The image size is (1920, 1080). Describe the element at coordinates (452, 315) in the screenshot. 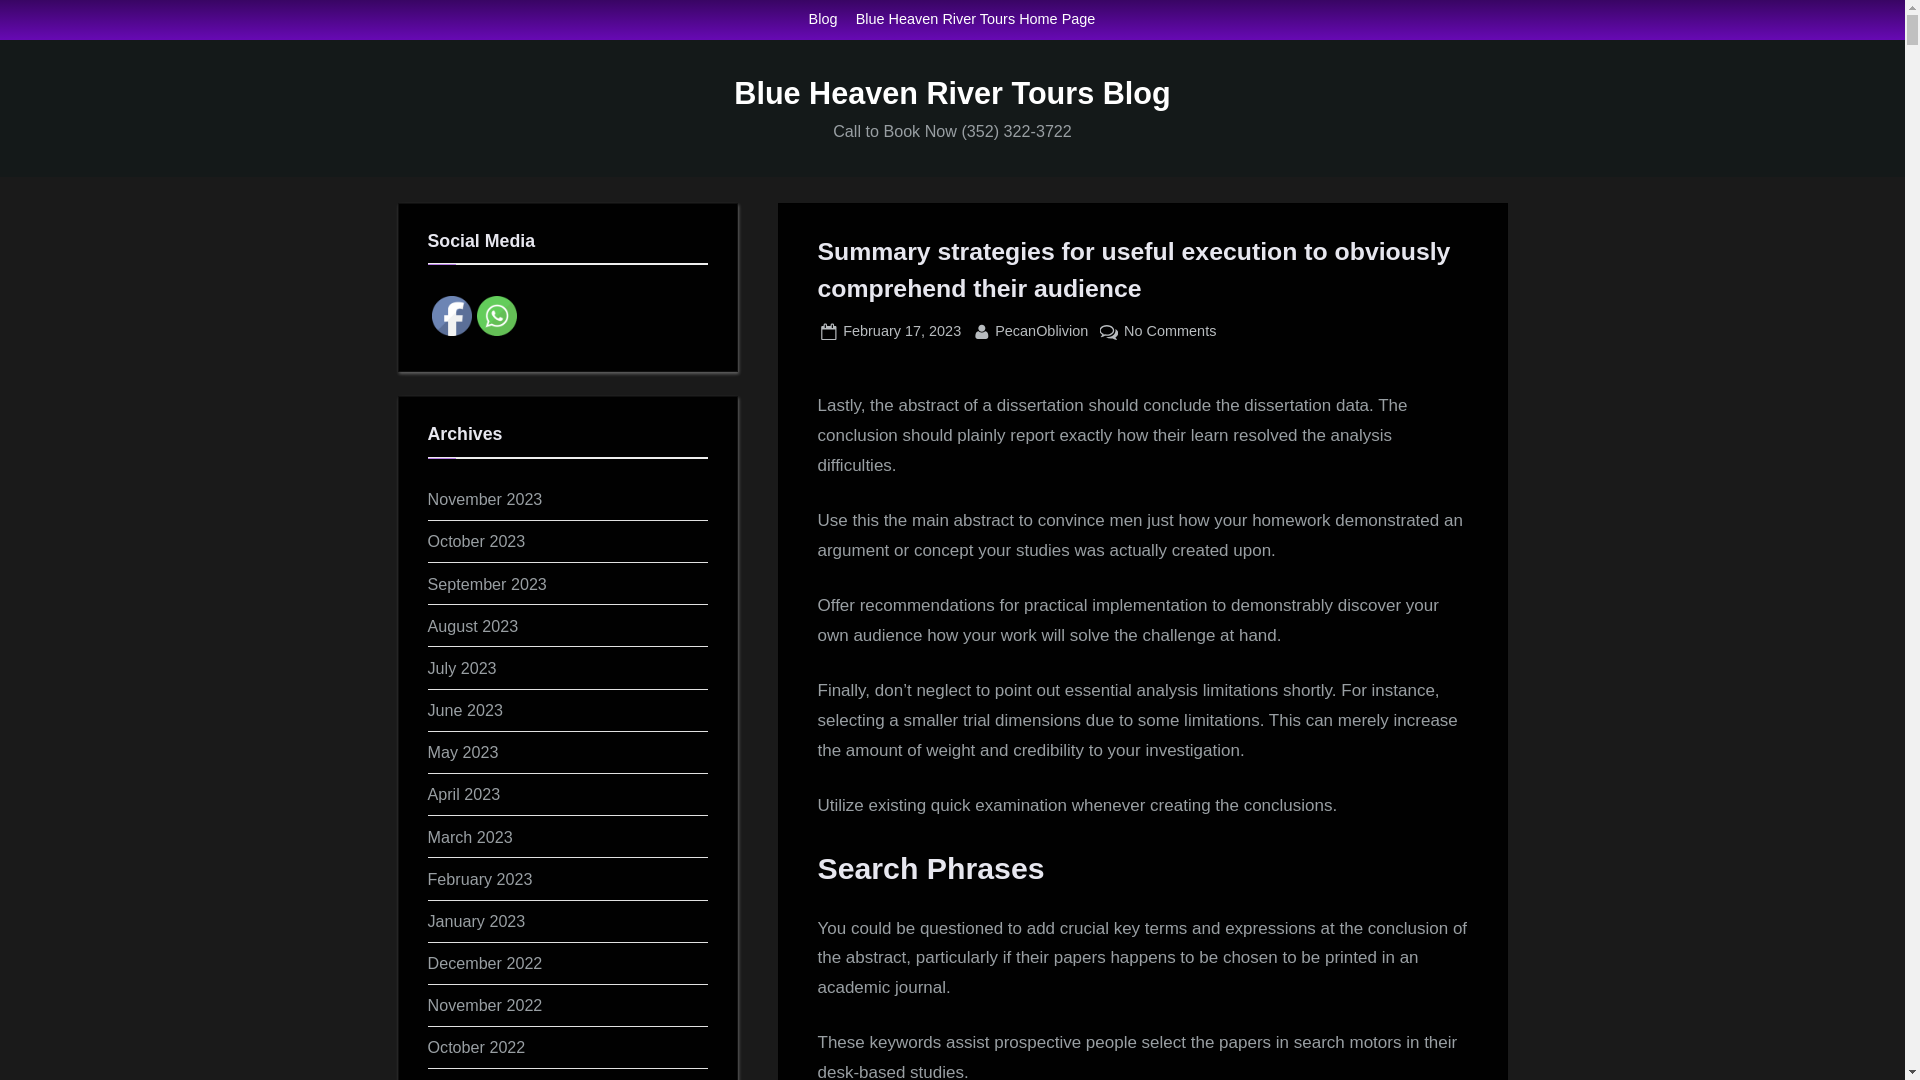

I see `Blog` at that location.